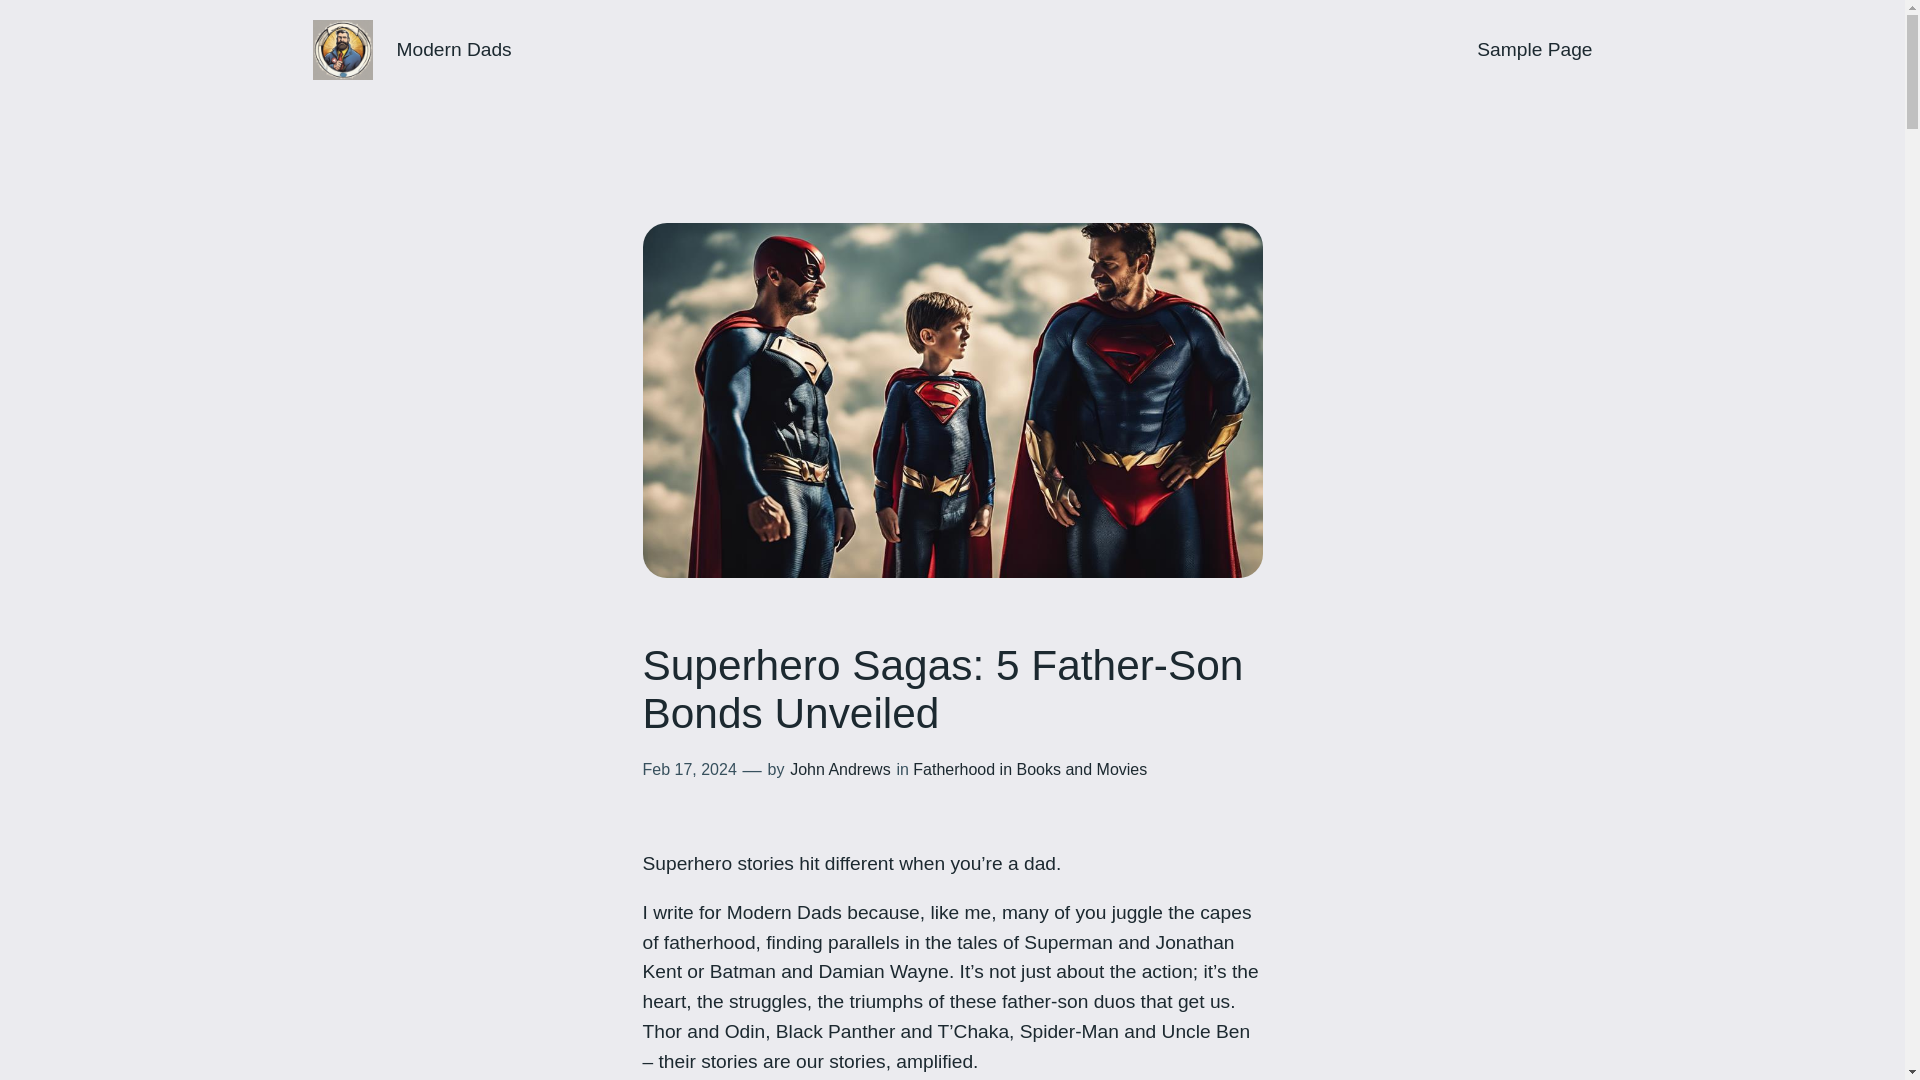 Image resolution: width=1920 pixels, height=1080 pixels. I want to click on Modern Dads, so click(452, 49).